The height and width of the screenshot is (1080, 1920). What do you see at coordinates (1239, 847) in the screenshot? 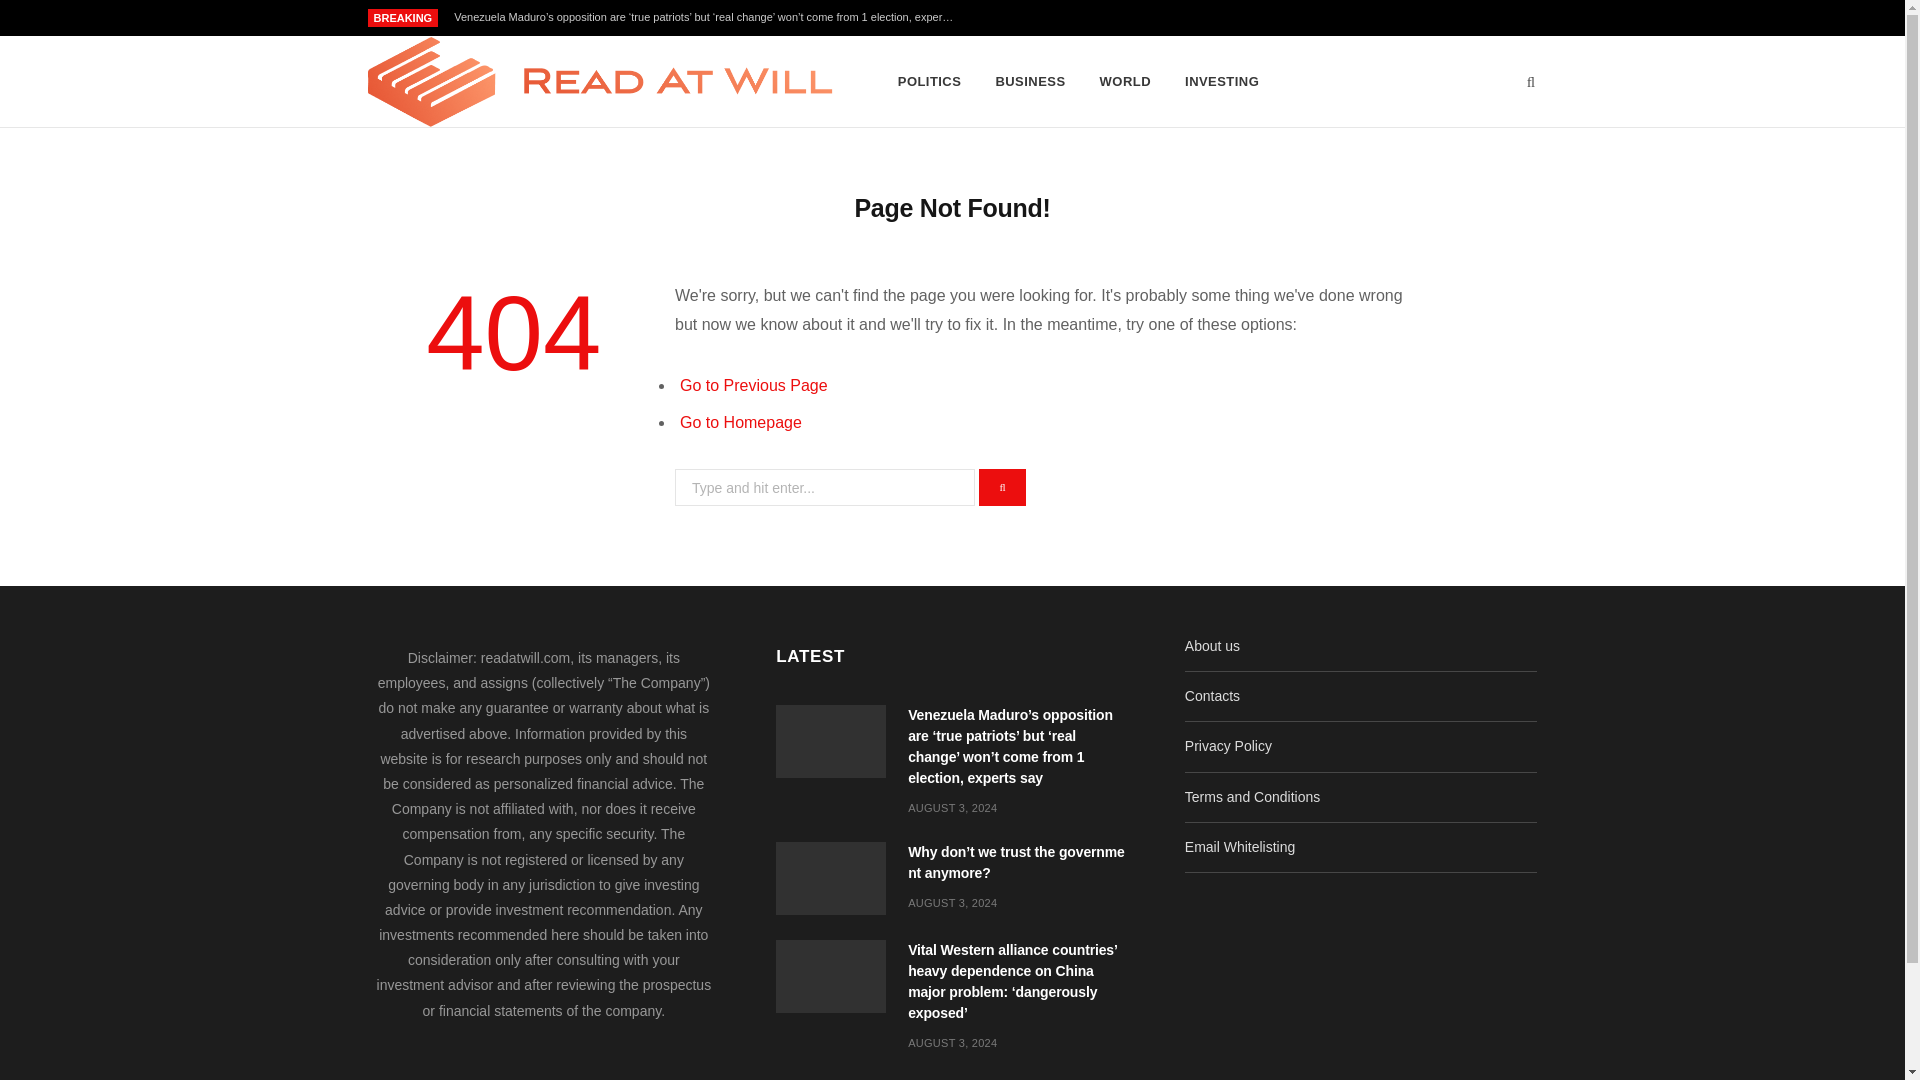
I see `Email Whitelisting` at bounding box center [1239, 847].